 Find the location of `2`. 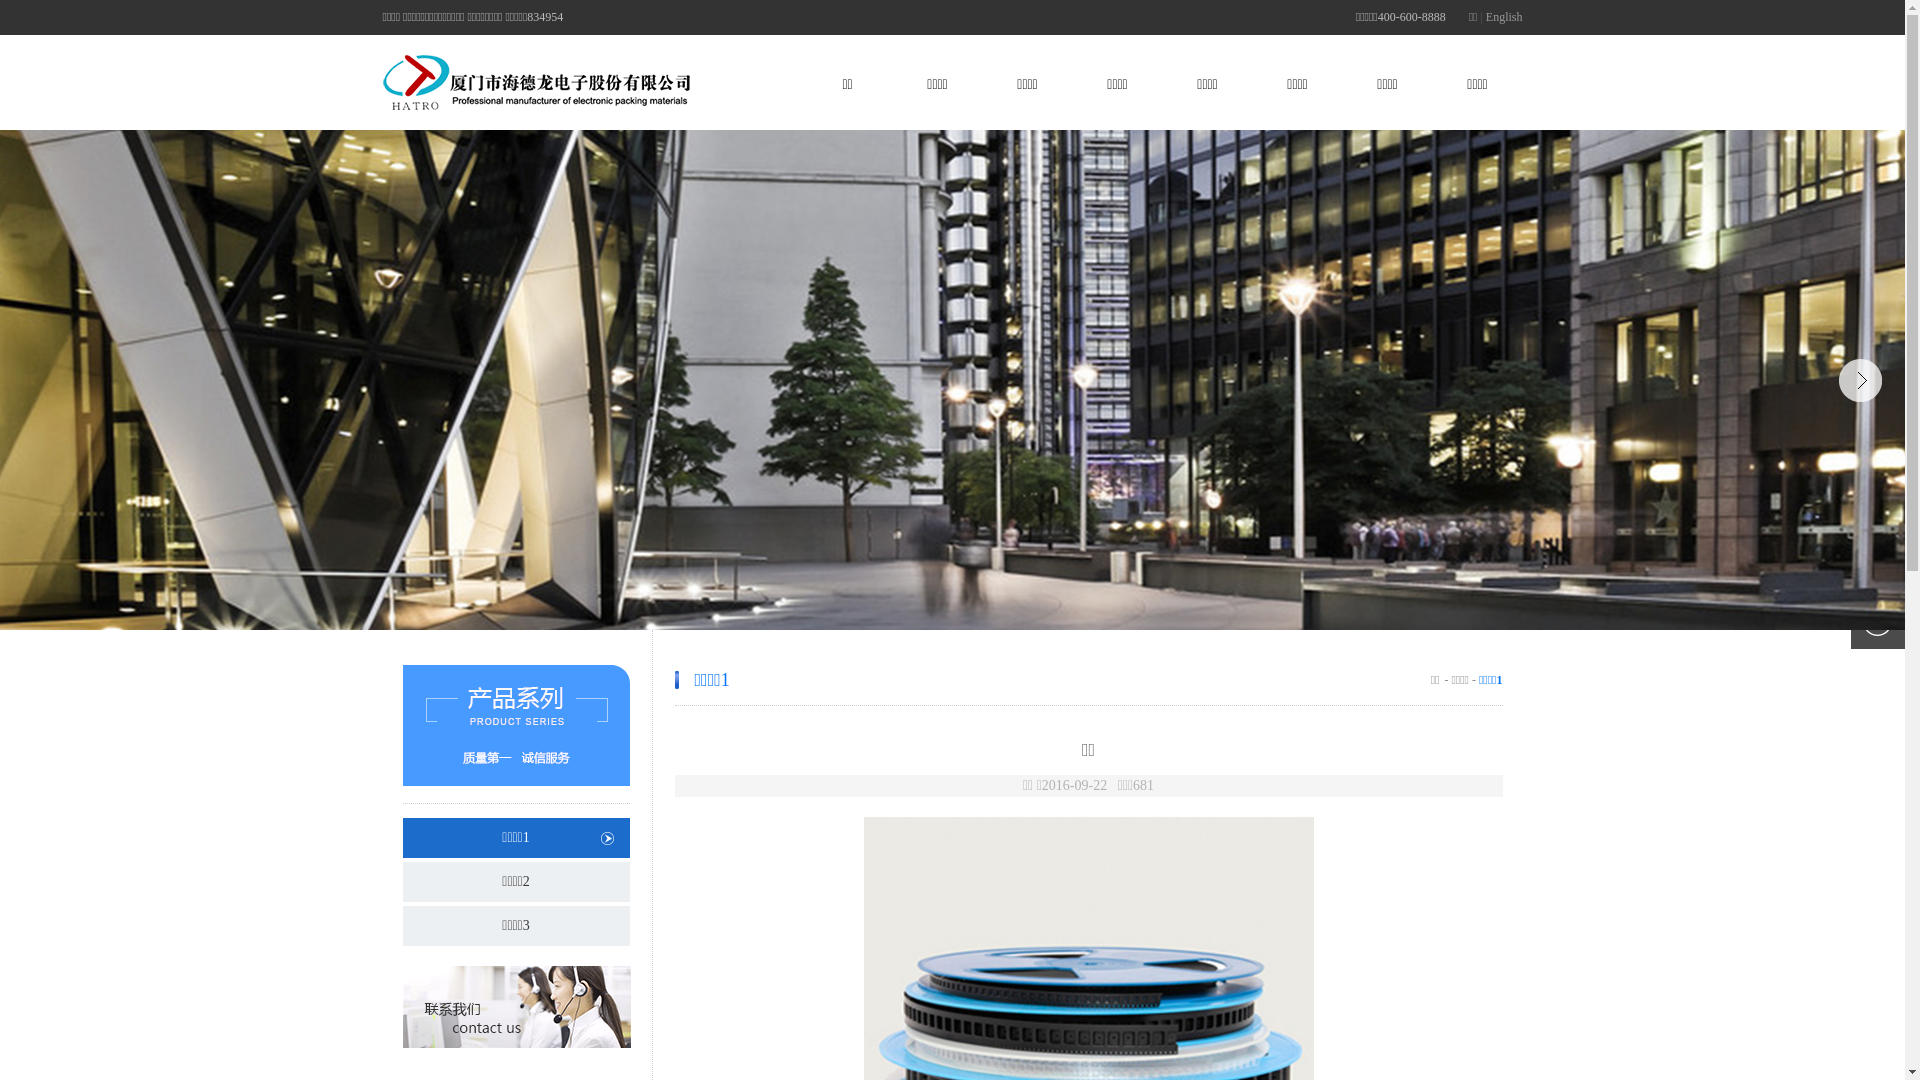

2 is located at coordinates (967, 599).